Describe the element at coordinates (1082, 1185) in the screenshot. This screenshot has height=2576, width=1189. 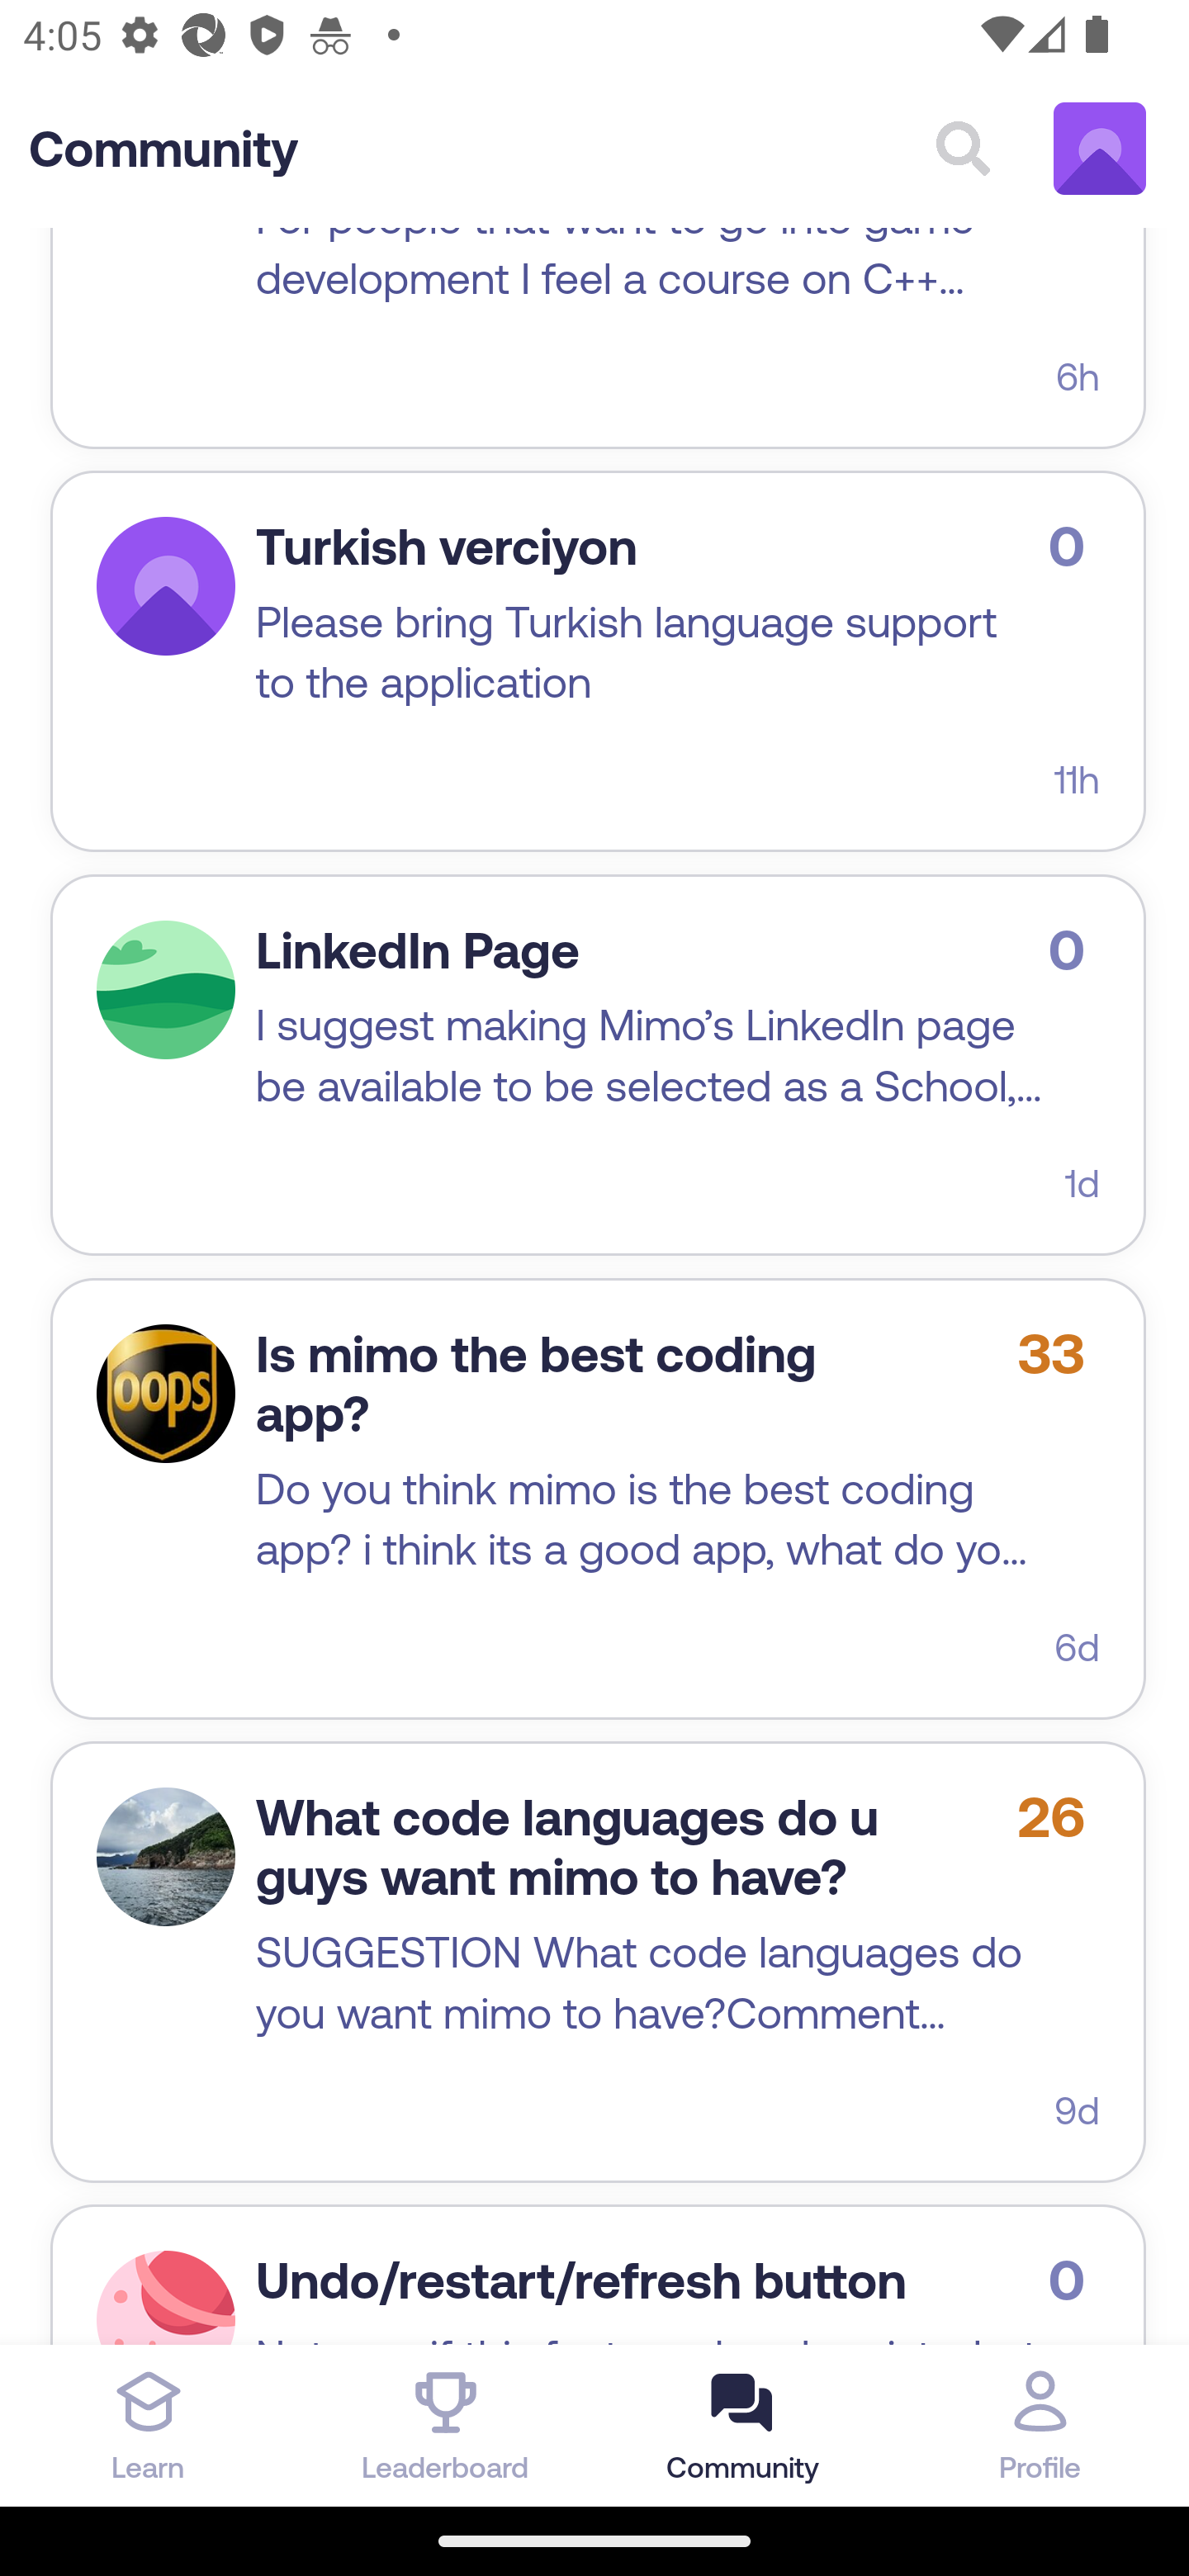
I see `1d` at that location.